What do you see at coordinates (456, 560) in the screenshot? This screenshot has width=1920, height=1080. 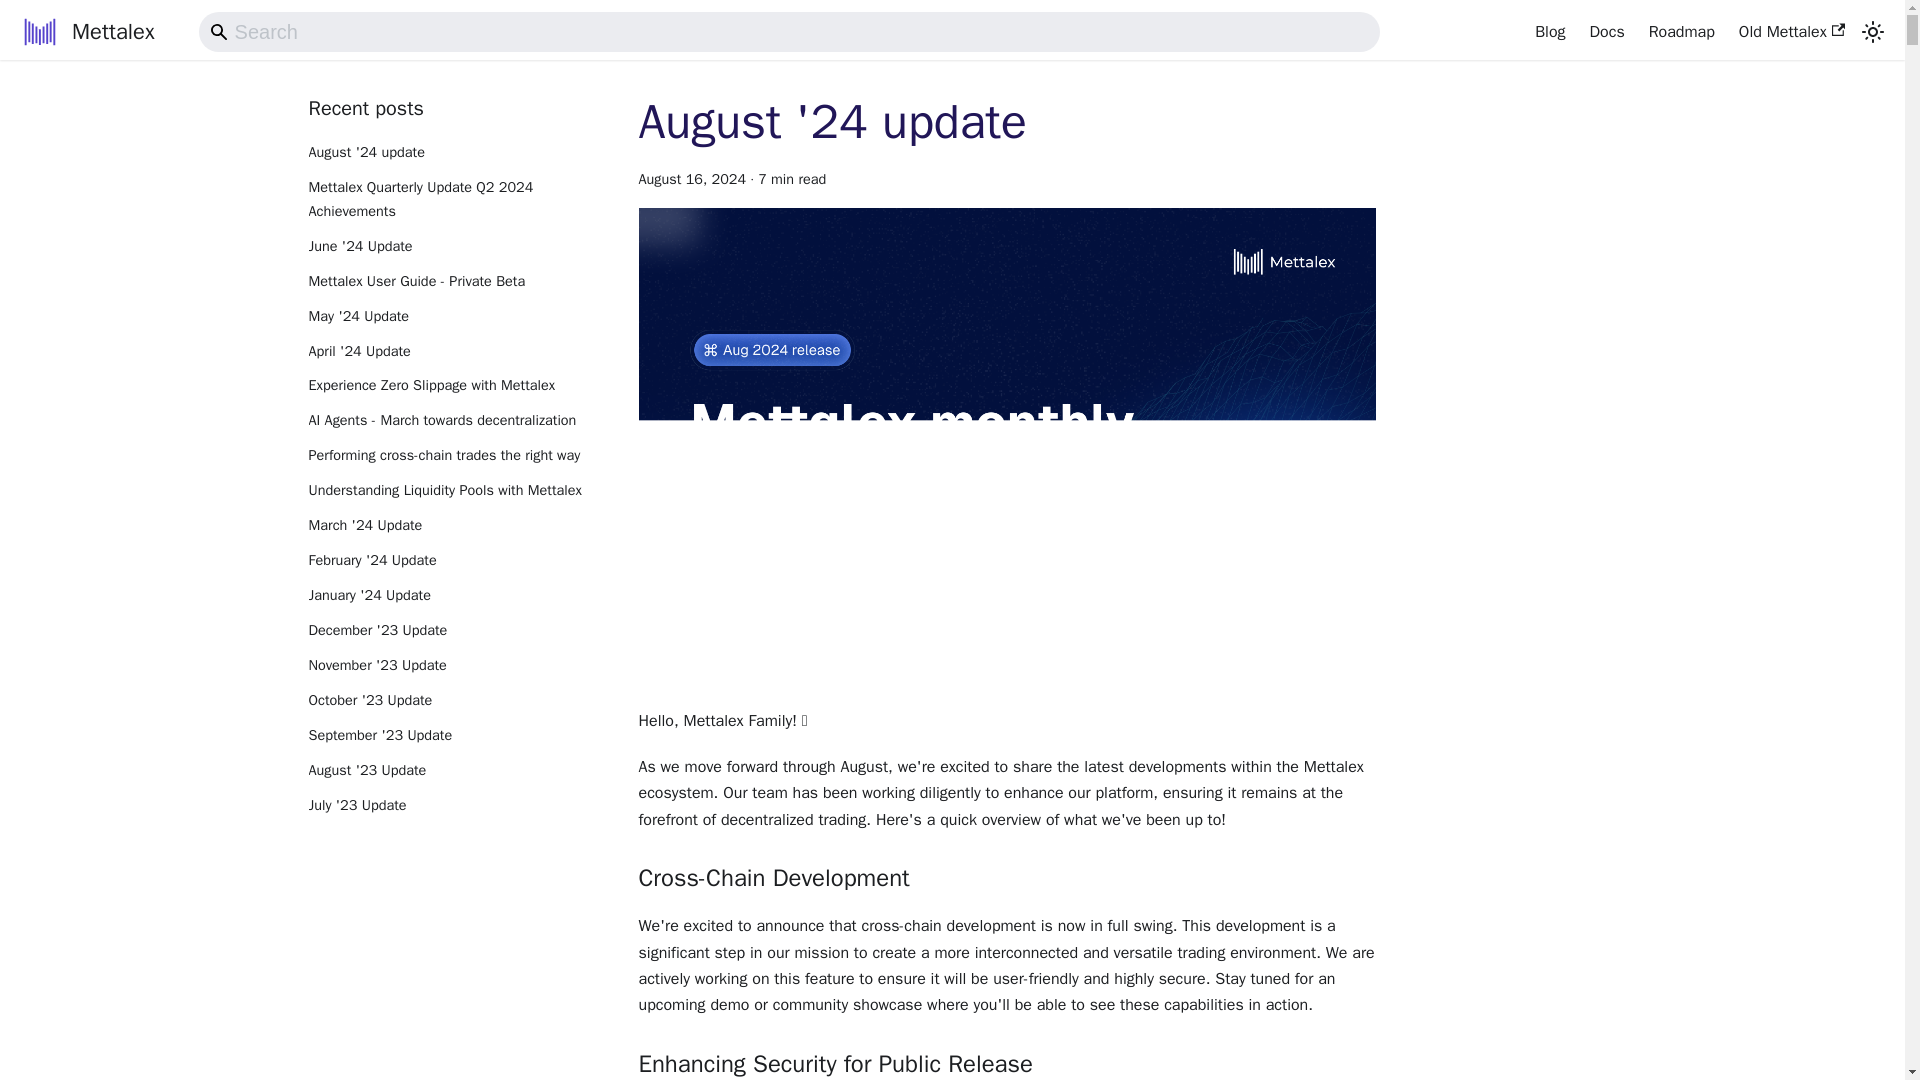 I see `February '24 Update` at bounding box center [456, 560].